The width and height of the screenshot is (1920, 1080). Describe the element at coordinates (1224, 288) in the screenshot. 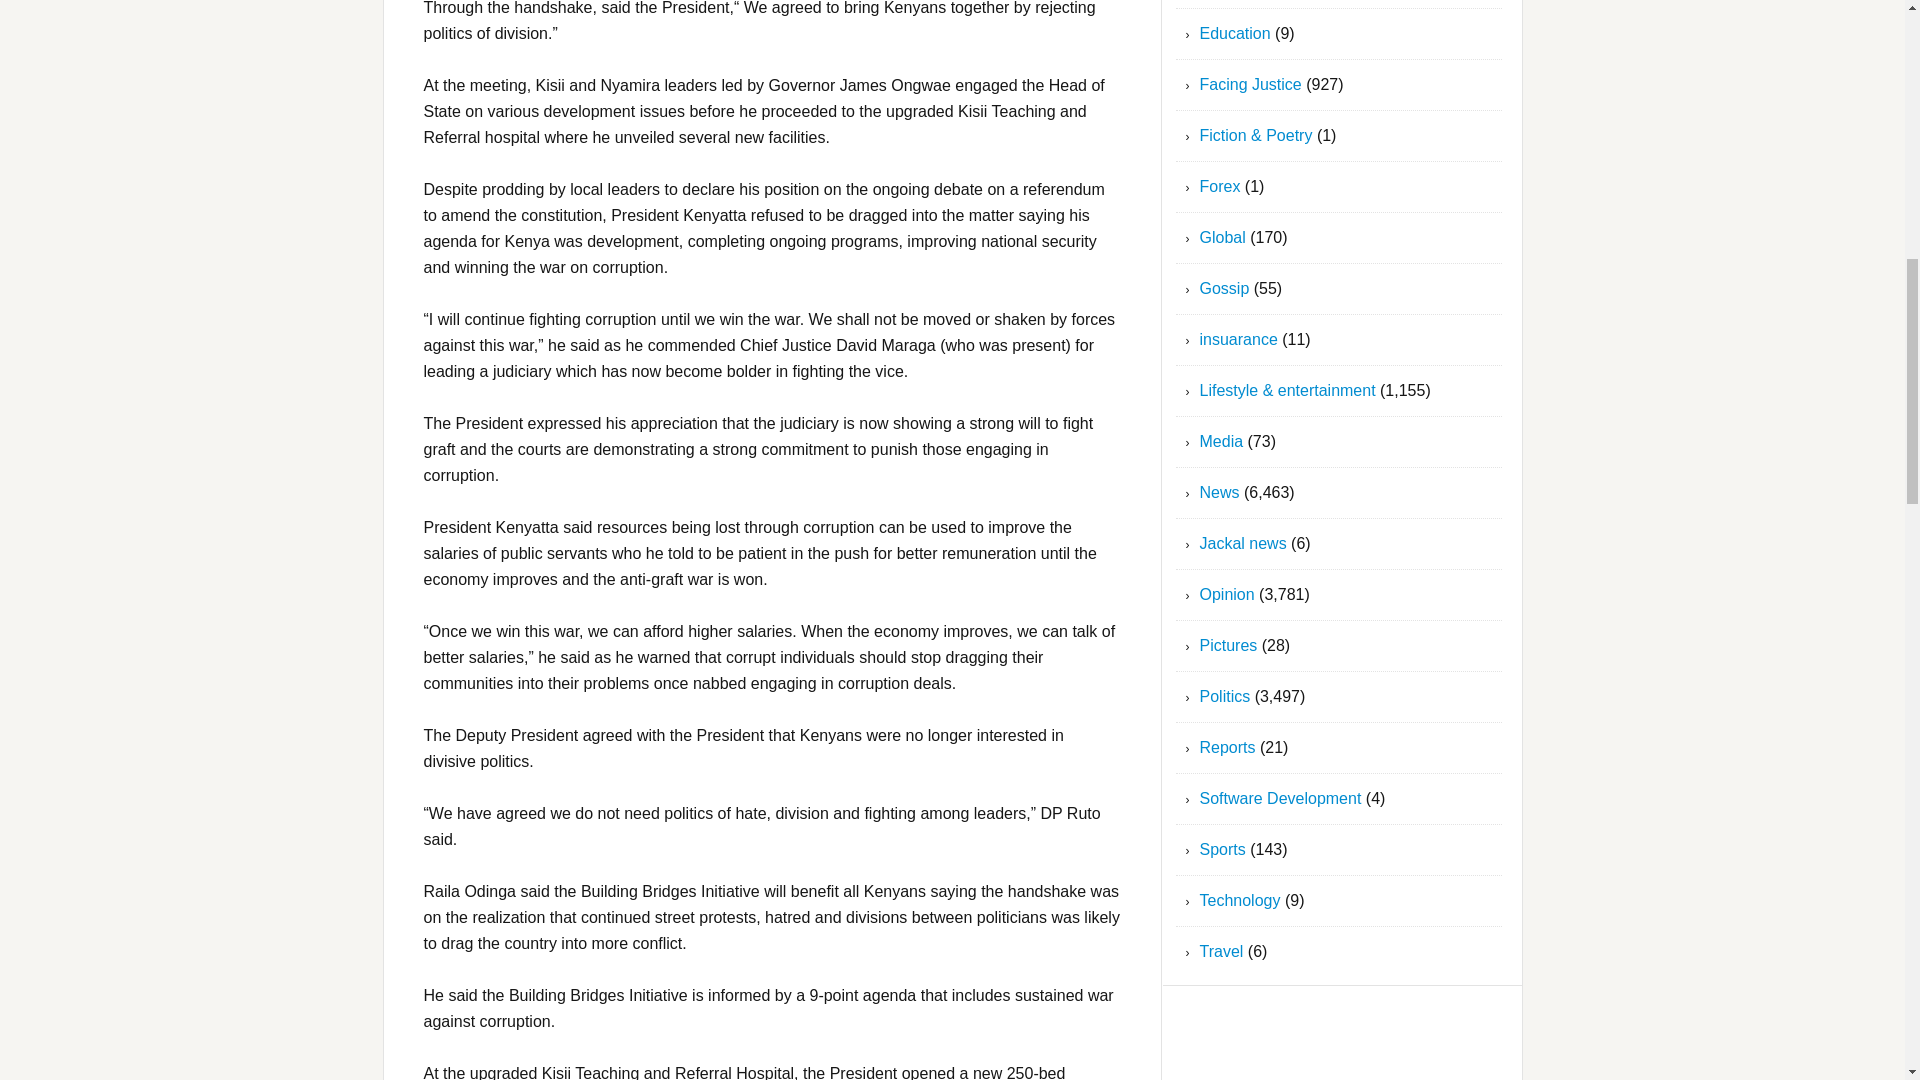

I see `Gossip` at that location.